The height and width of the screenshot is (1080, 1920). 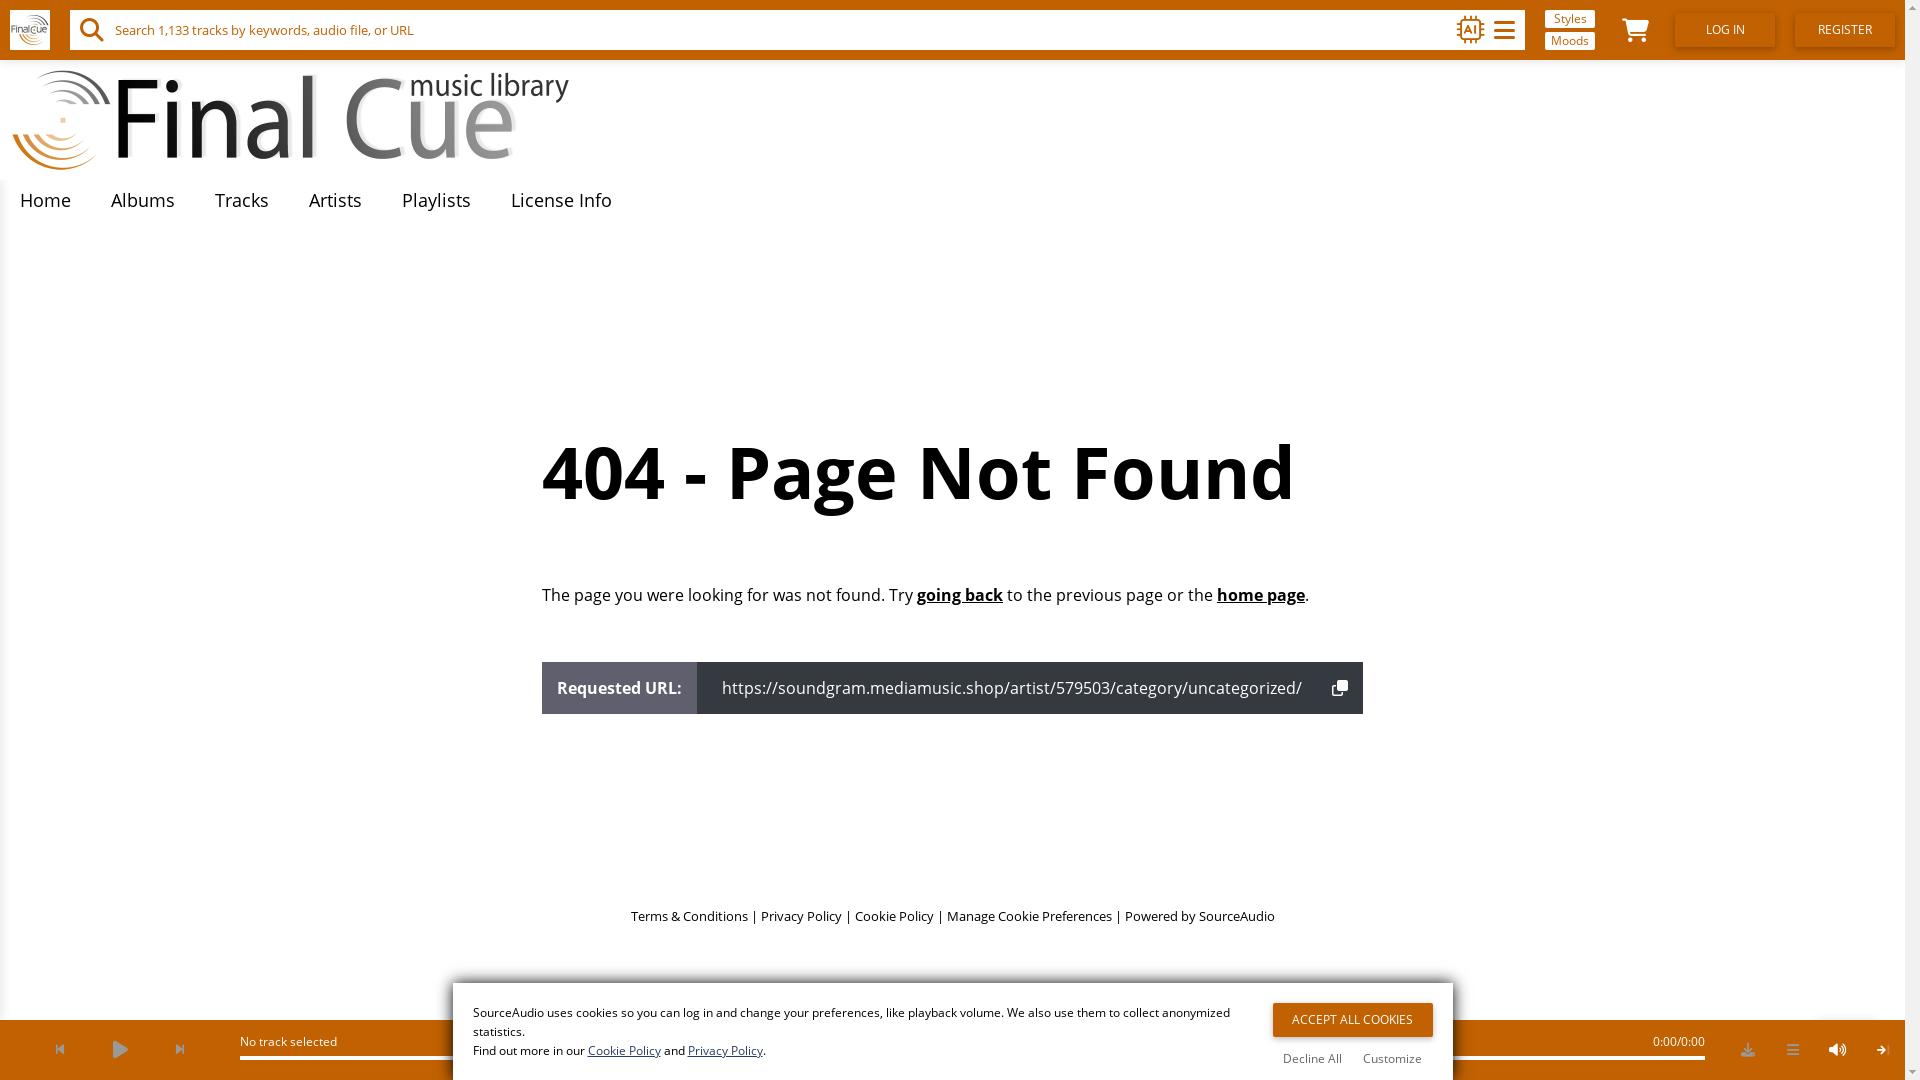 What do you see at coordinates (960, 595) in the screenshot?
I see `going back` at bounding box center [960, 595].